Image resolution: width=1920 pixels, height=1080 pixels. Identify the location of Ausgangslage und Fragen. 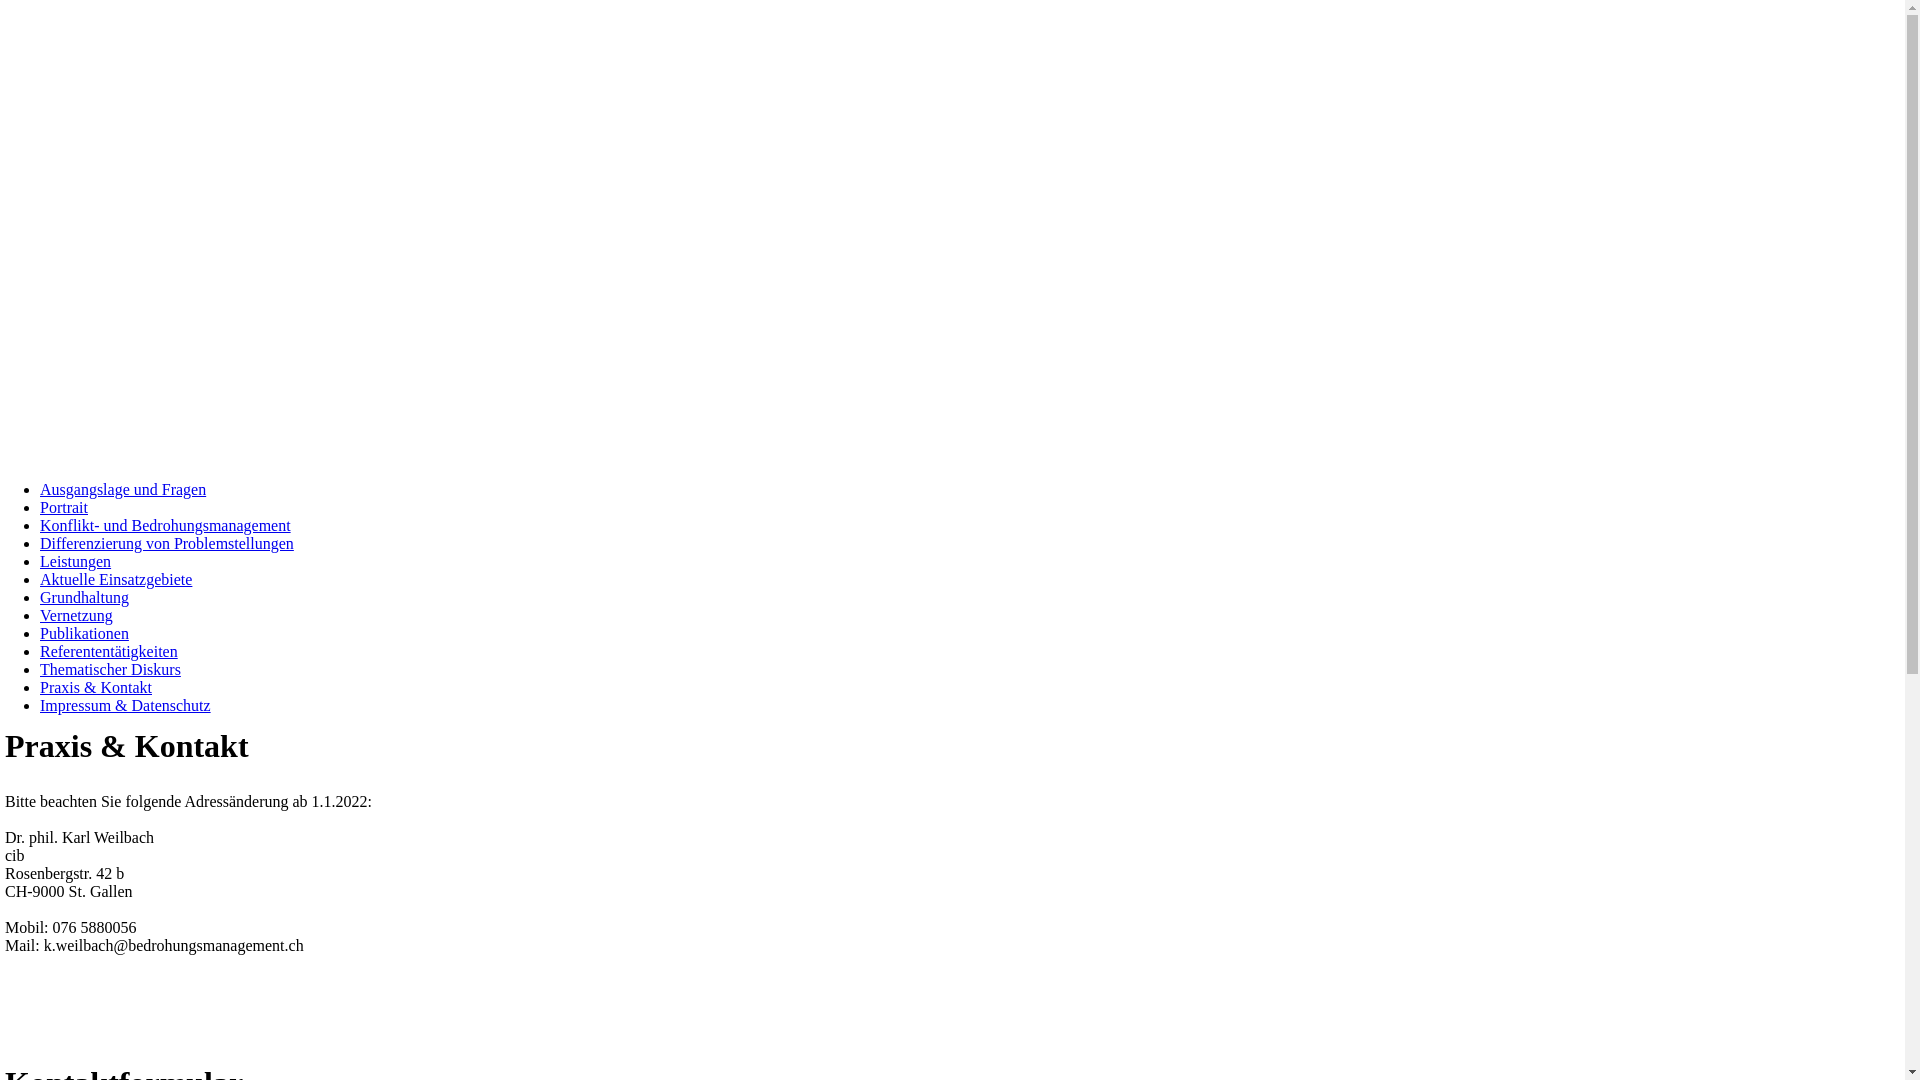
(123, 490).